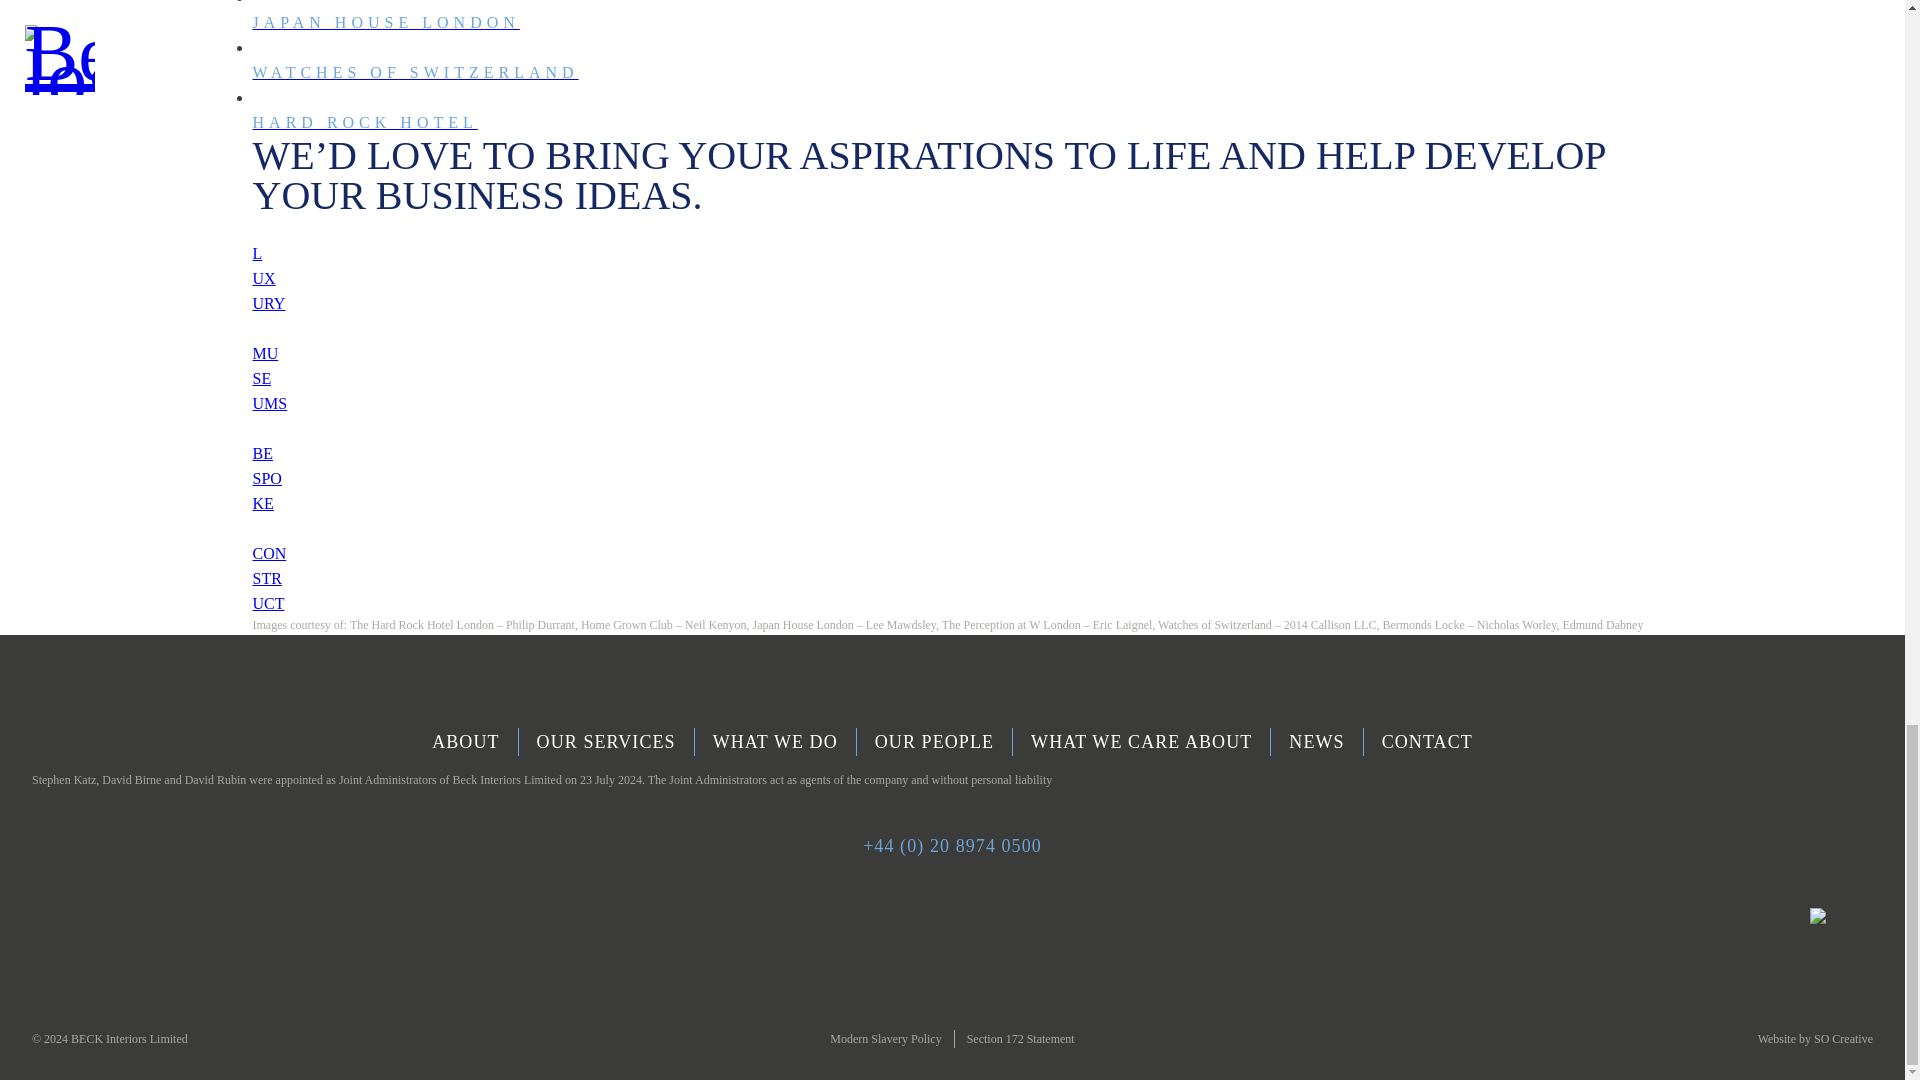 This screenshot has height=1080, width=1920. Describe the element at coordinates (951, 91) in the screenshot. I see `HARD ROCK HOTEL` at that location.